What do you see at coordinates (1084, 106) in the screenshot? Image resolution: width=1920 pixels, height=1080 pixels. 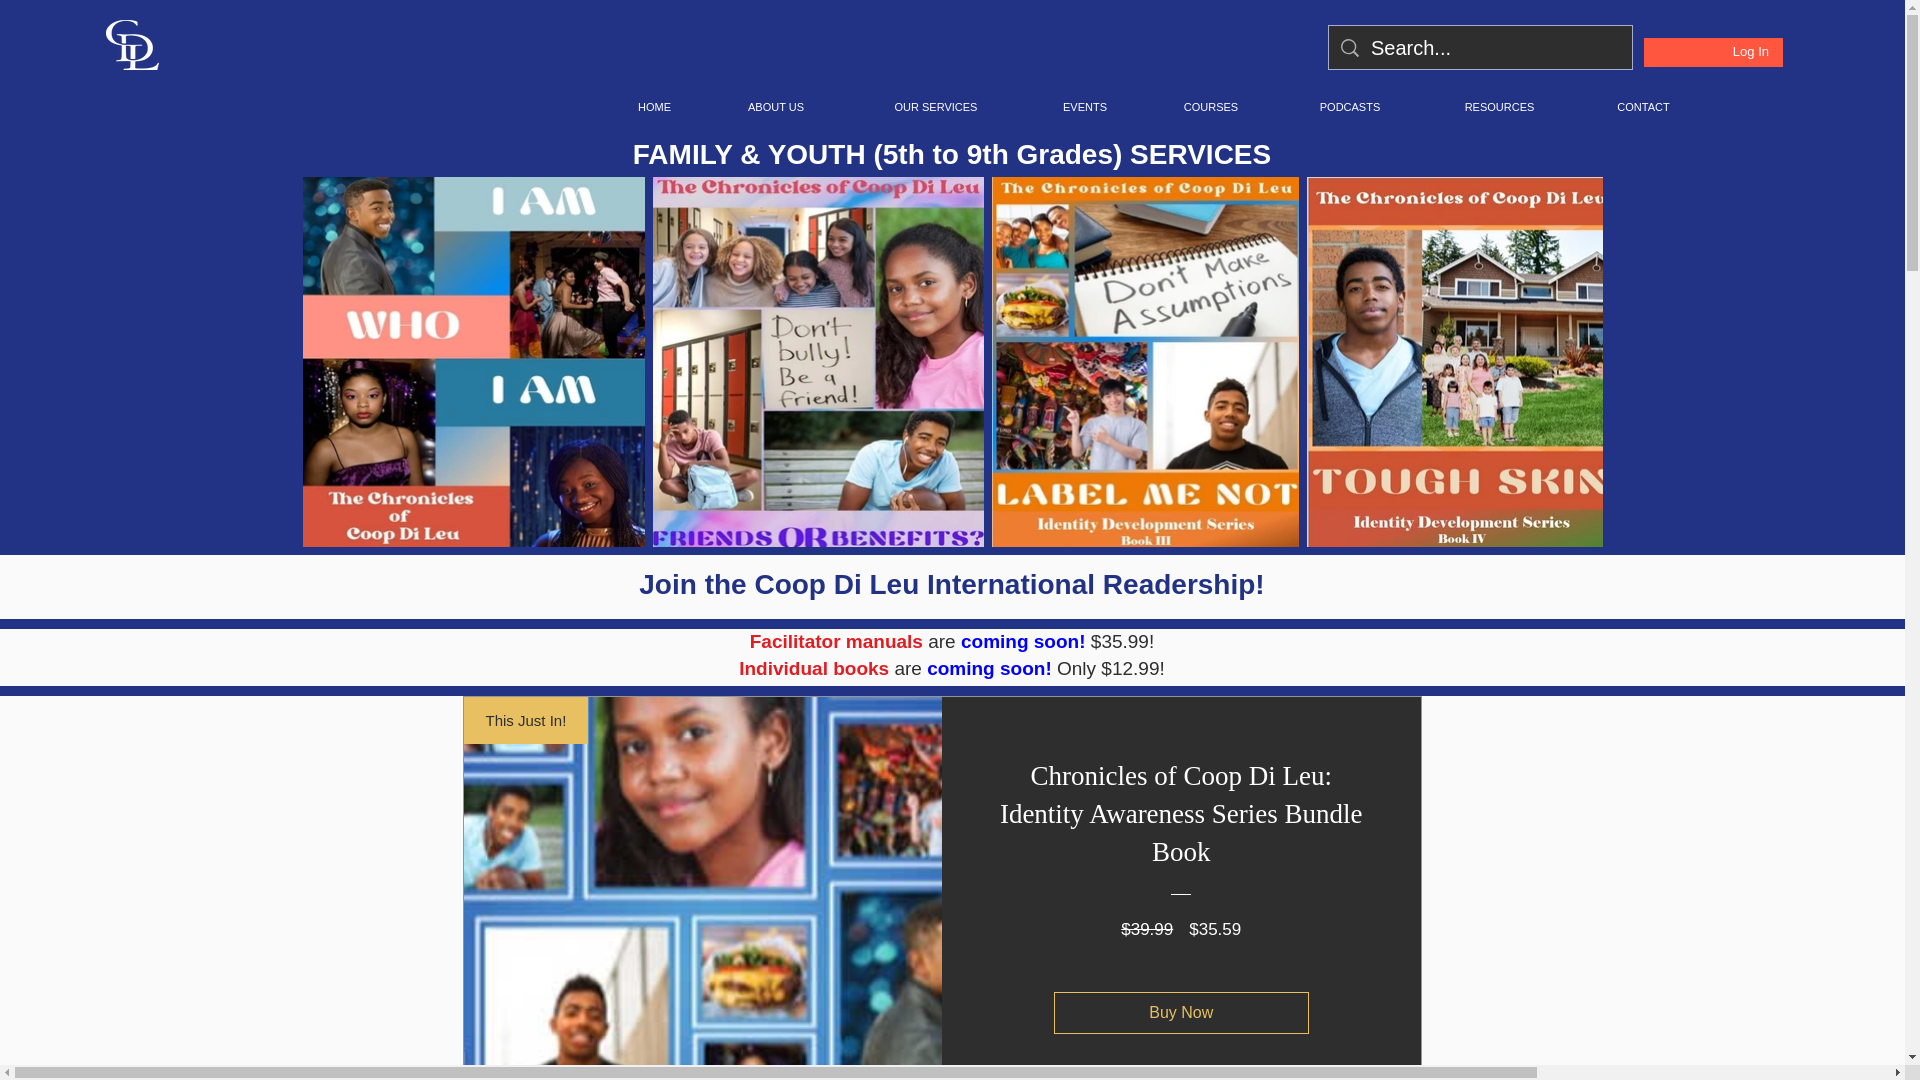 I see `EVENTS` at bounding box center [1084, 106].